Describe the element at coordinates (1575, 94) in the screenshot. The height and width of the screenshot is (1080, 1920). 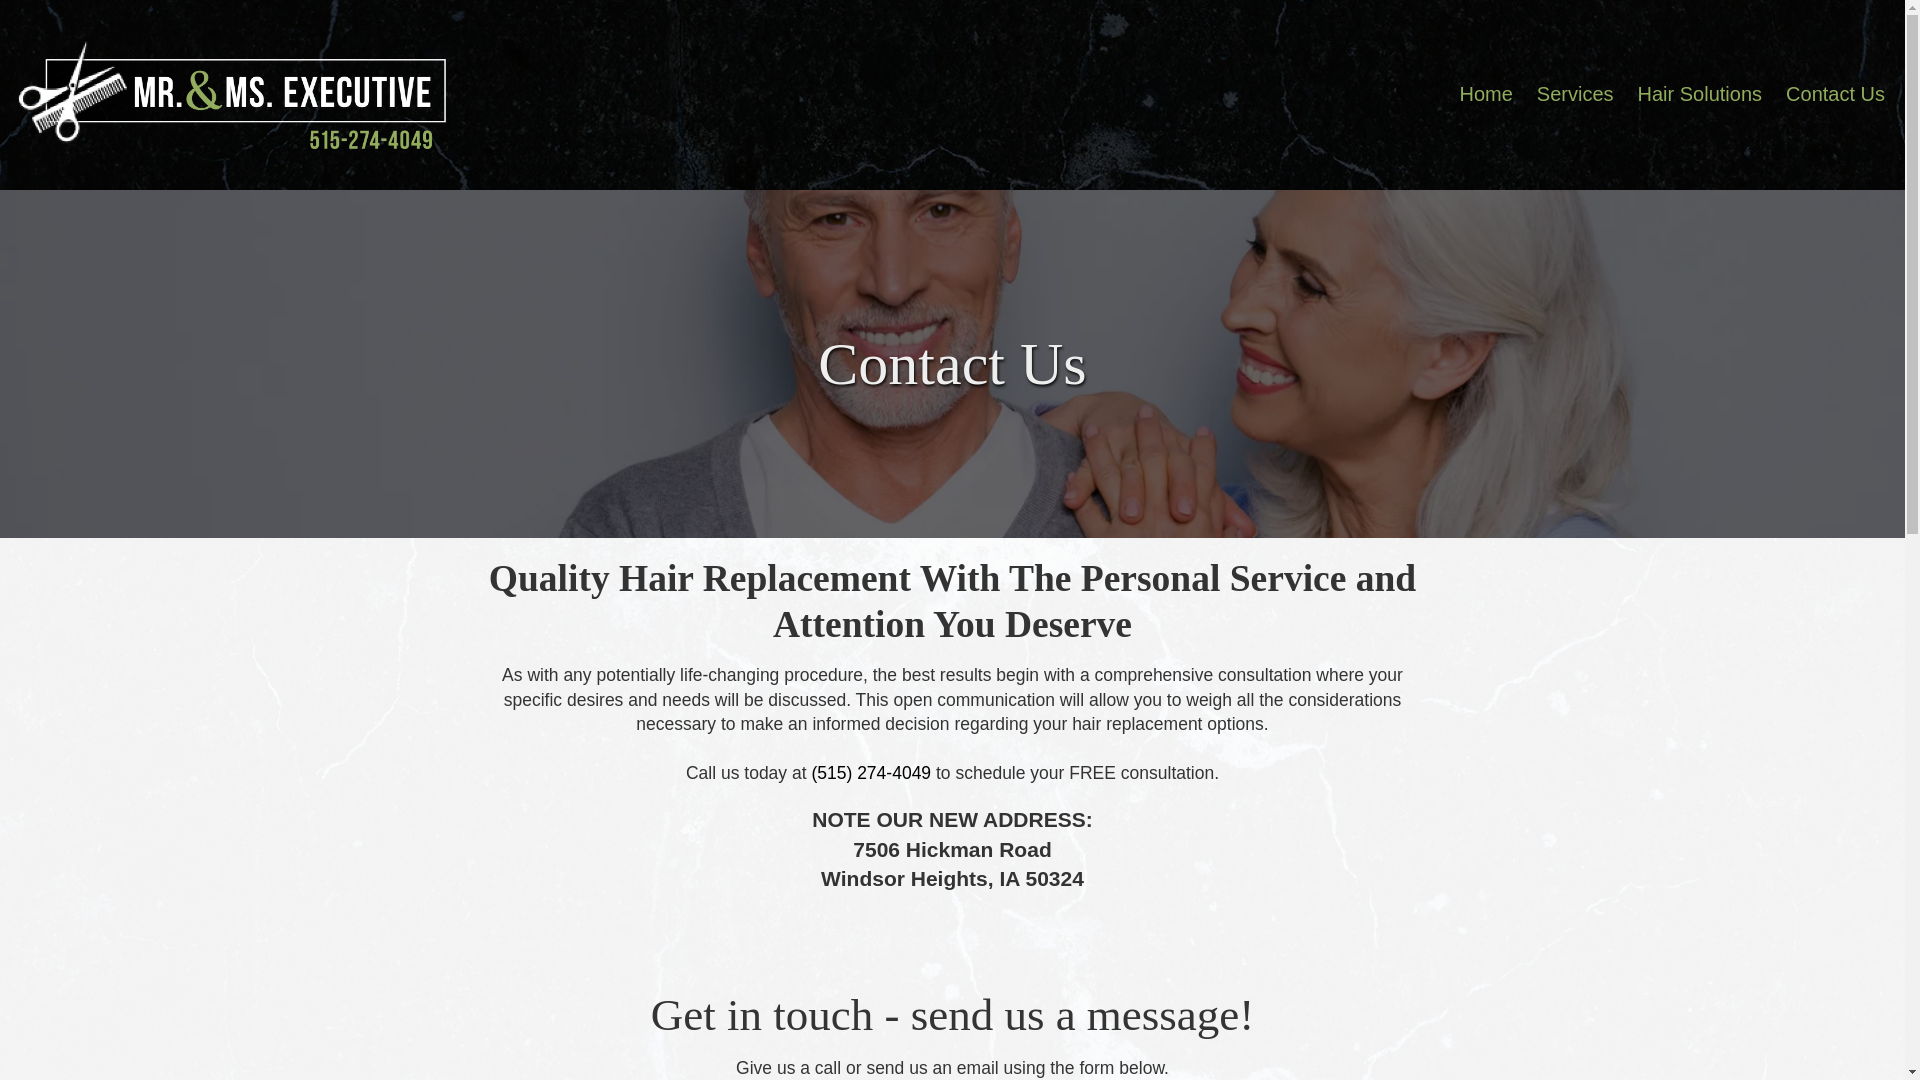
I see `Services` at that location.